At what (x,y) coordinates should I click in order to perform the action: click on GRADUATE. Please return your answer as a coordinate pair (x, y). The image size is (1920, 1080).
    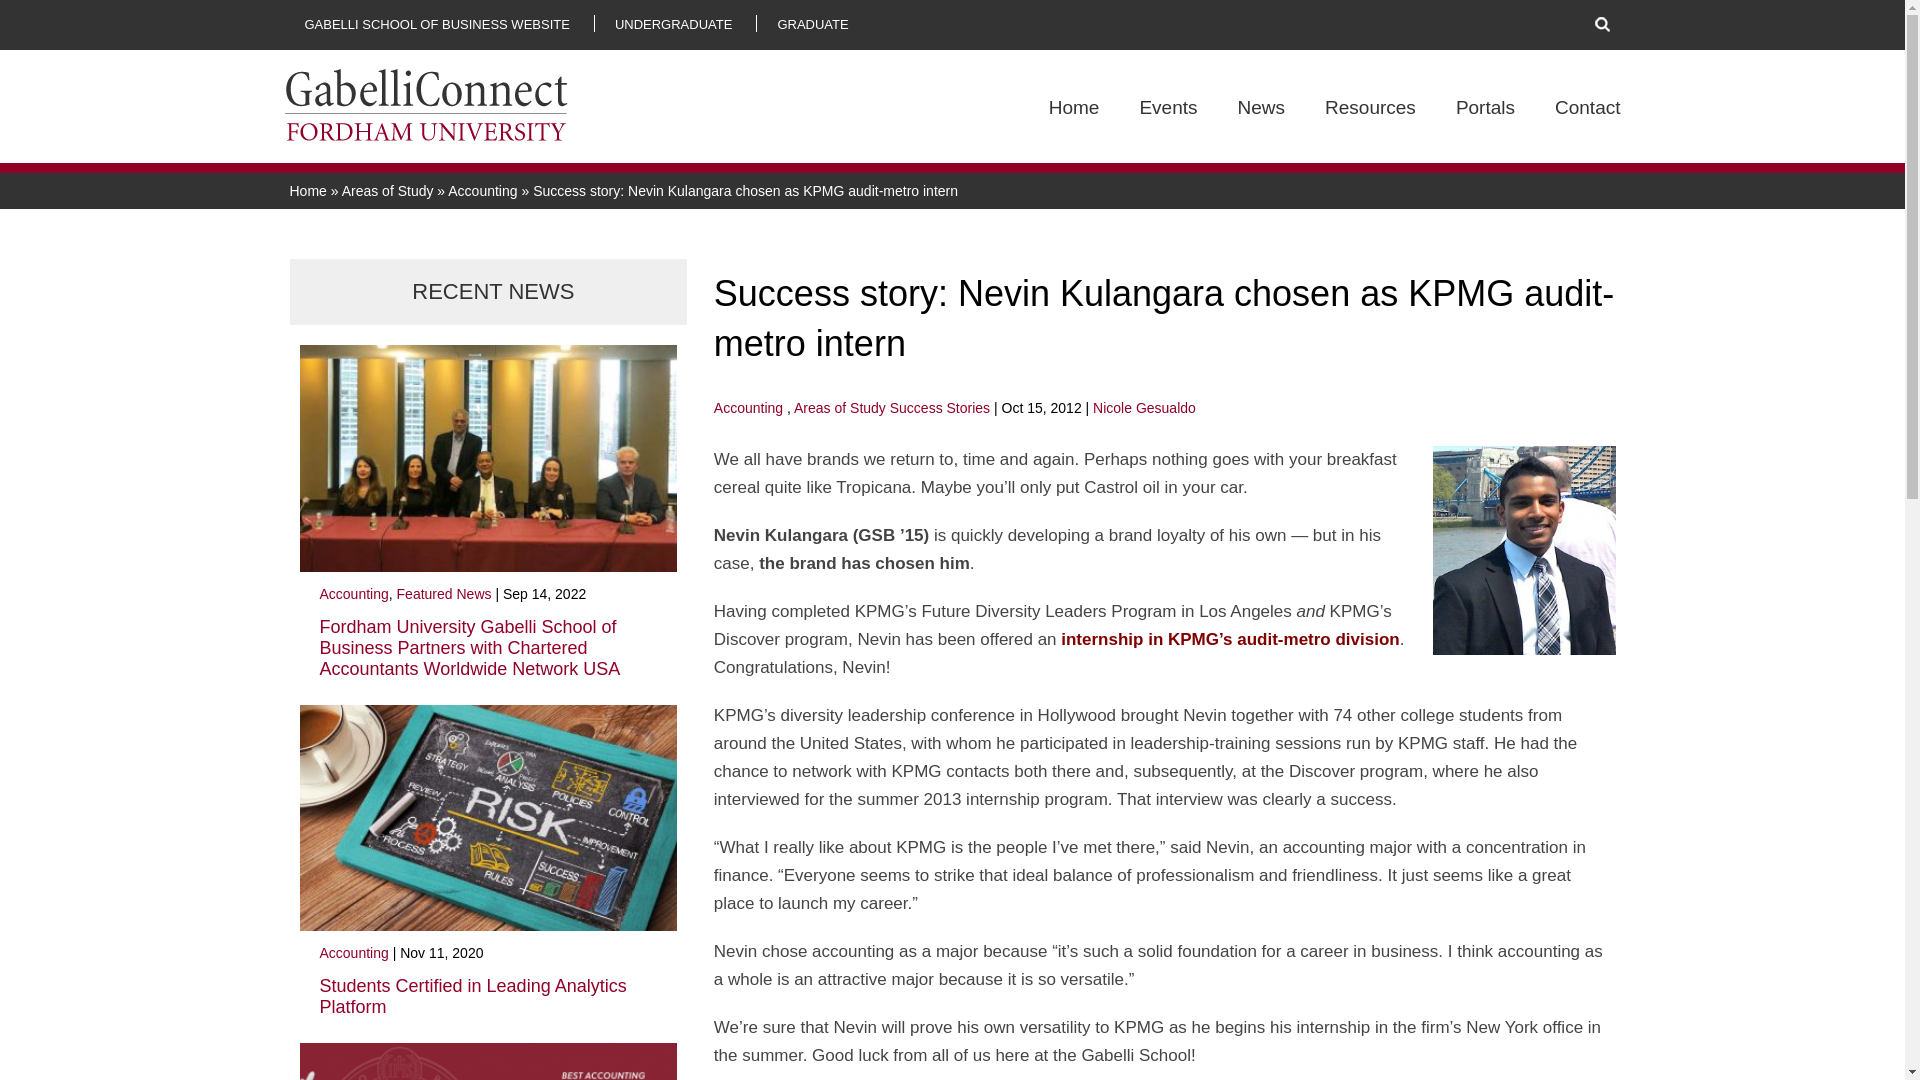
    Looking at the image, I should click on (812, 24).